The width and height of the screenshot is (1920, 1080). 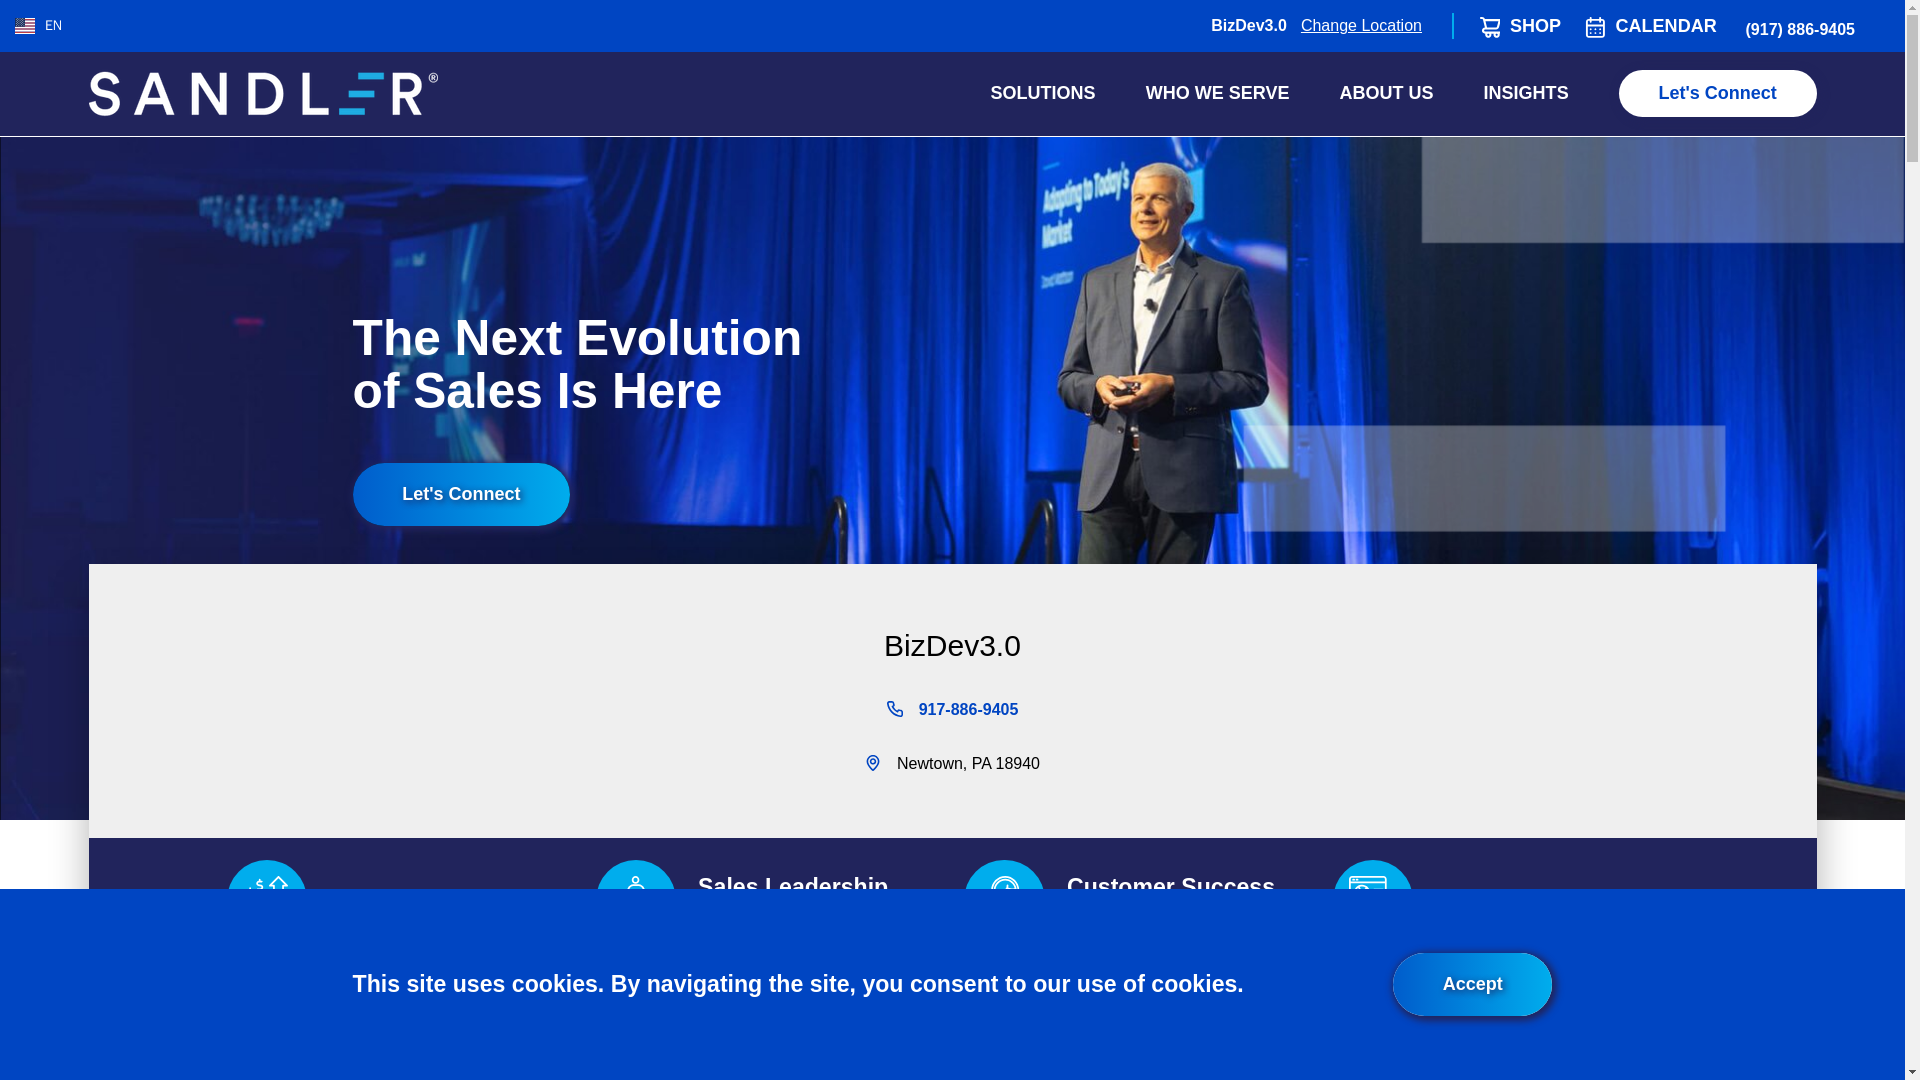 What do you see at coordinates (262, 94) in the screenshot?
I see `Home` at bounding box center [262, 94].